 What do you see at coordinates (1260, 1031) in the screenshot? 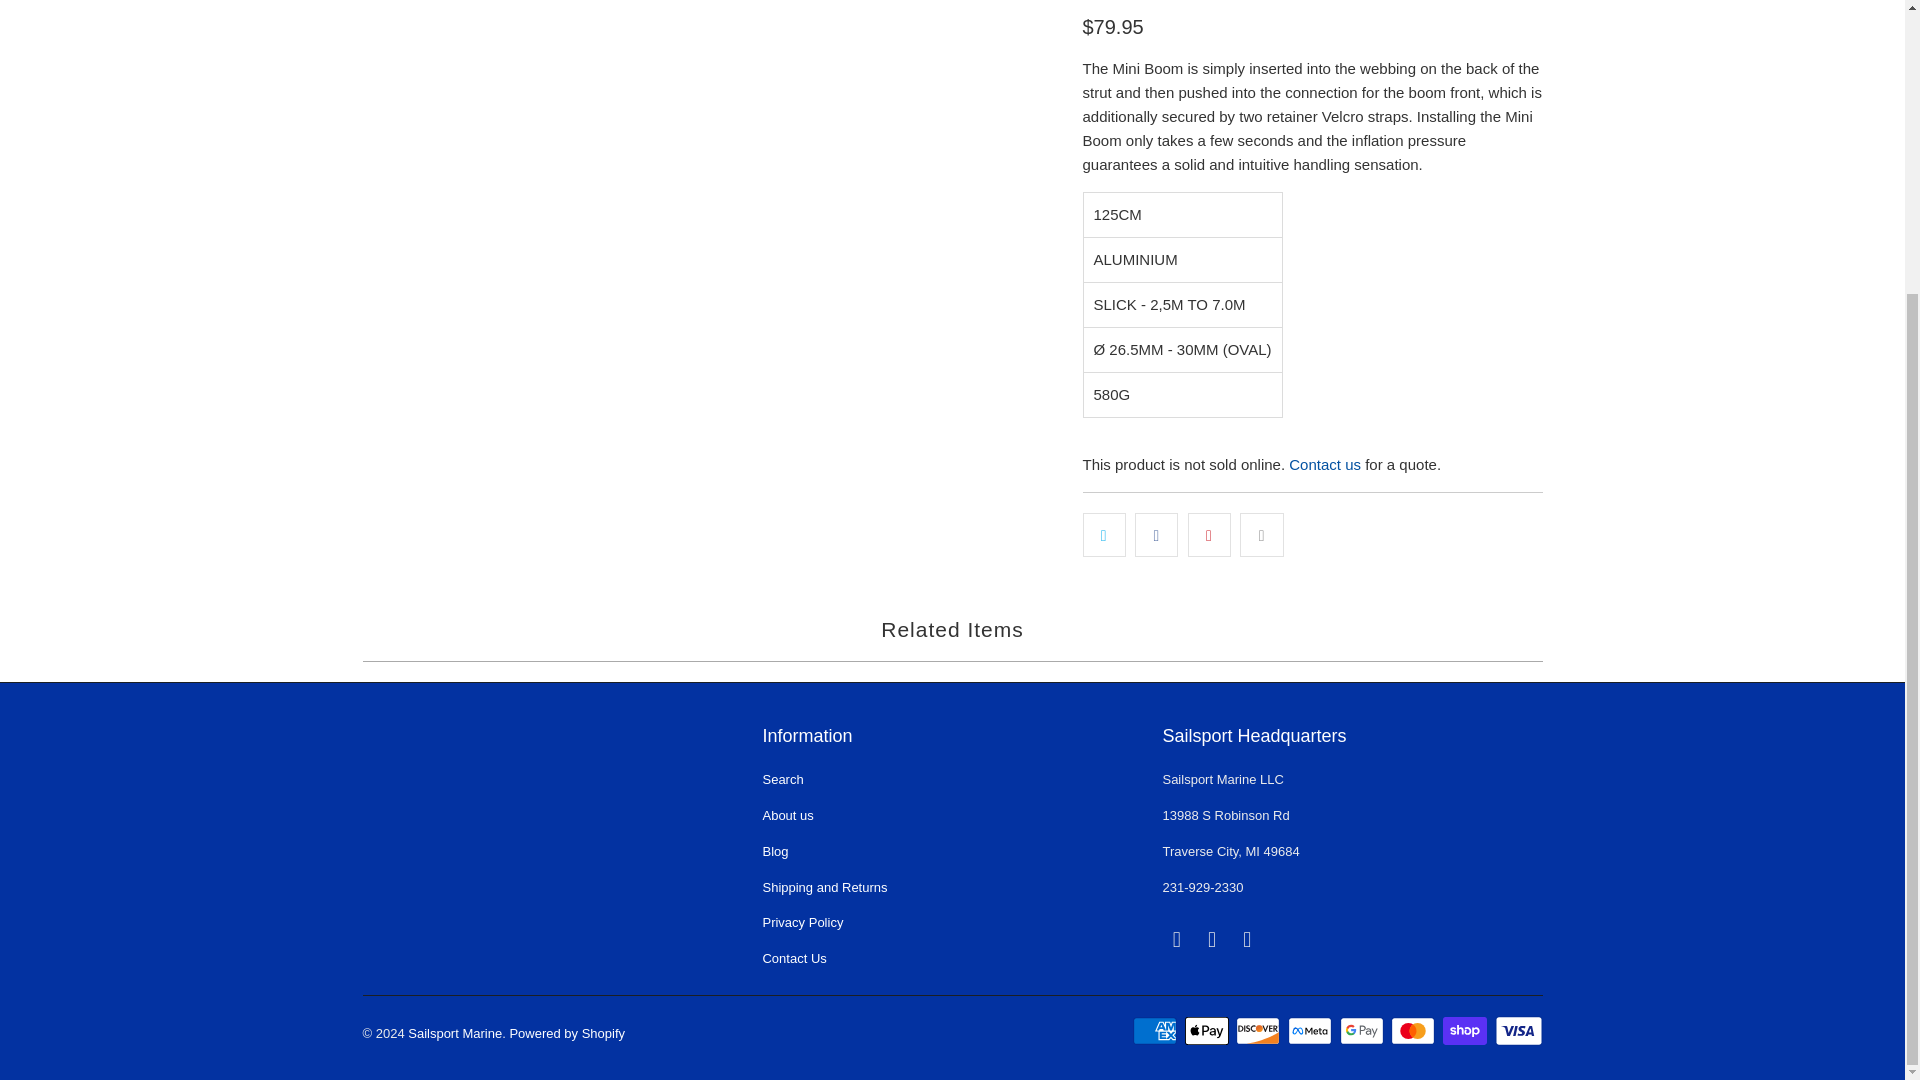
I see `Discover` at bounding box center [1260, 1031].